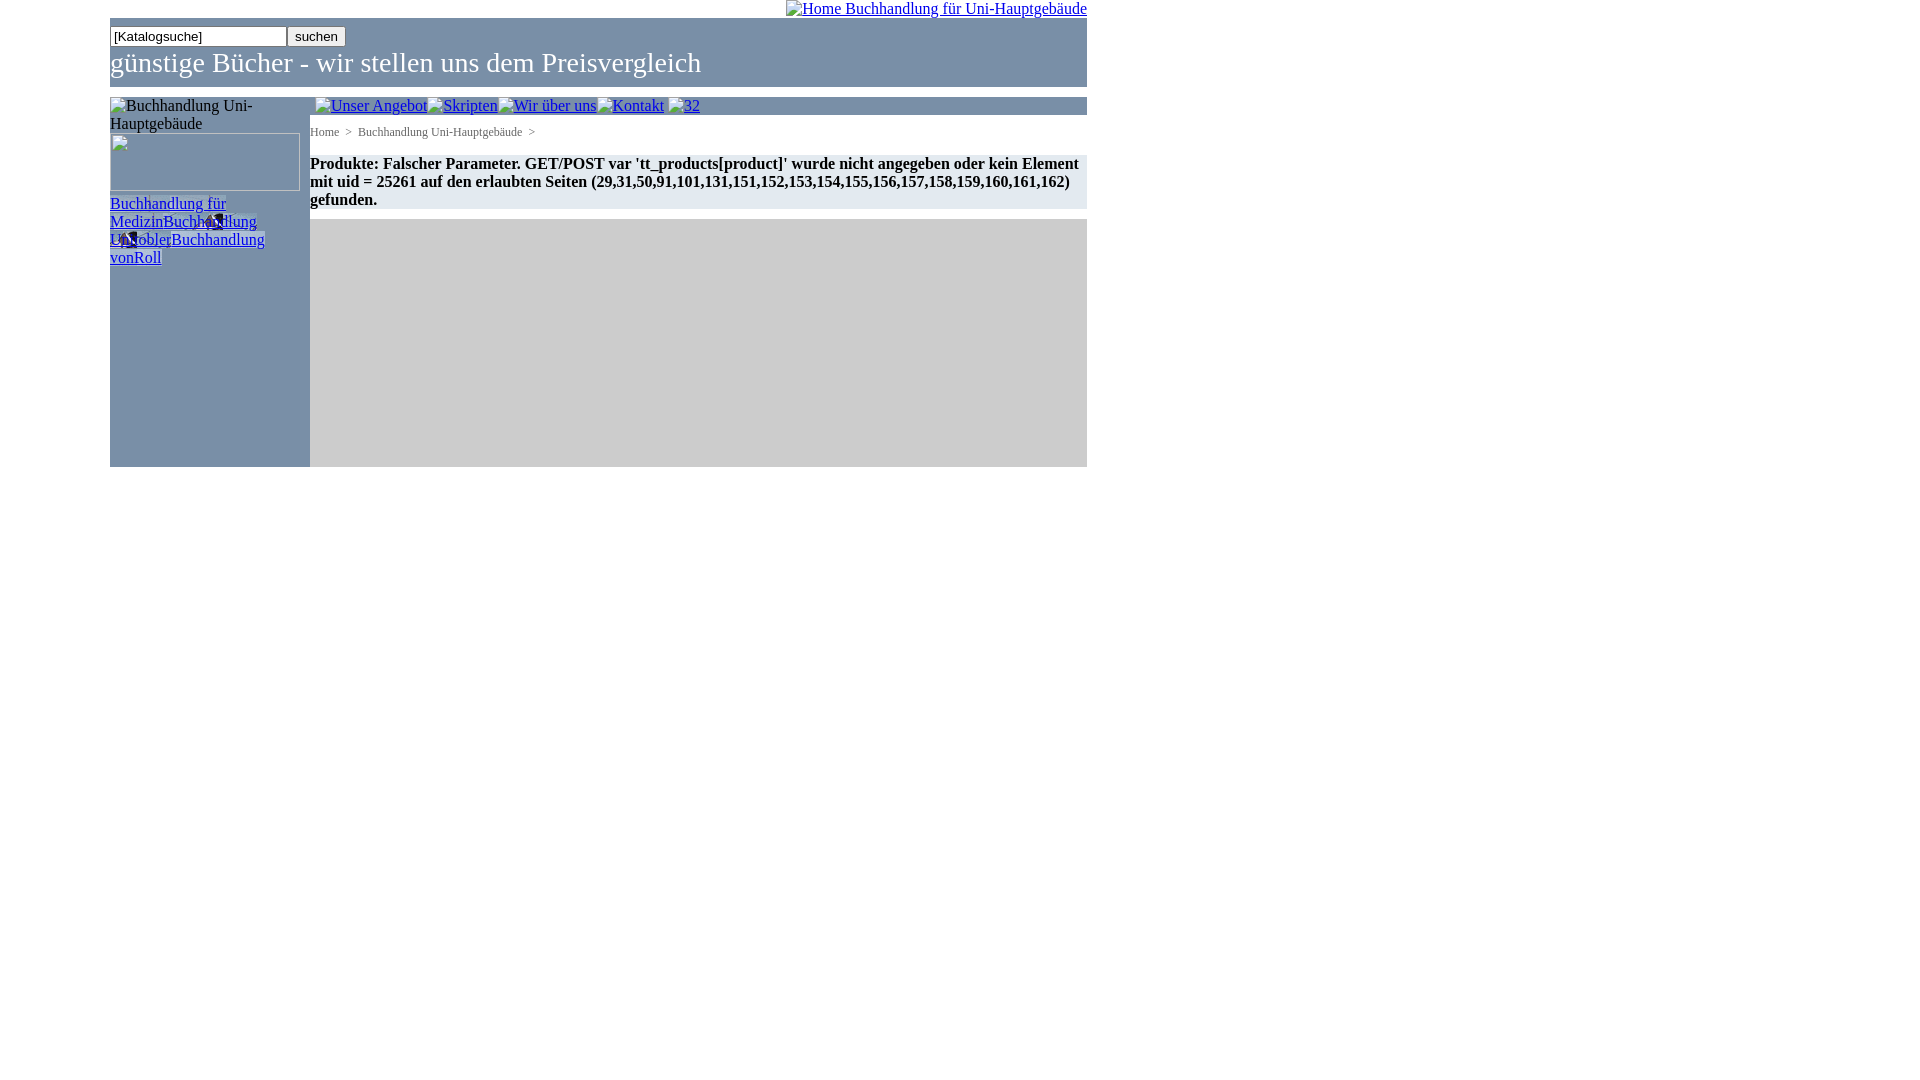  Describe the element at coordinates (324, 132) in the screenshot. I see `Home` at that location.